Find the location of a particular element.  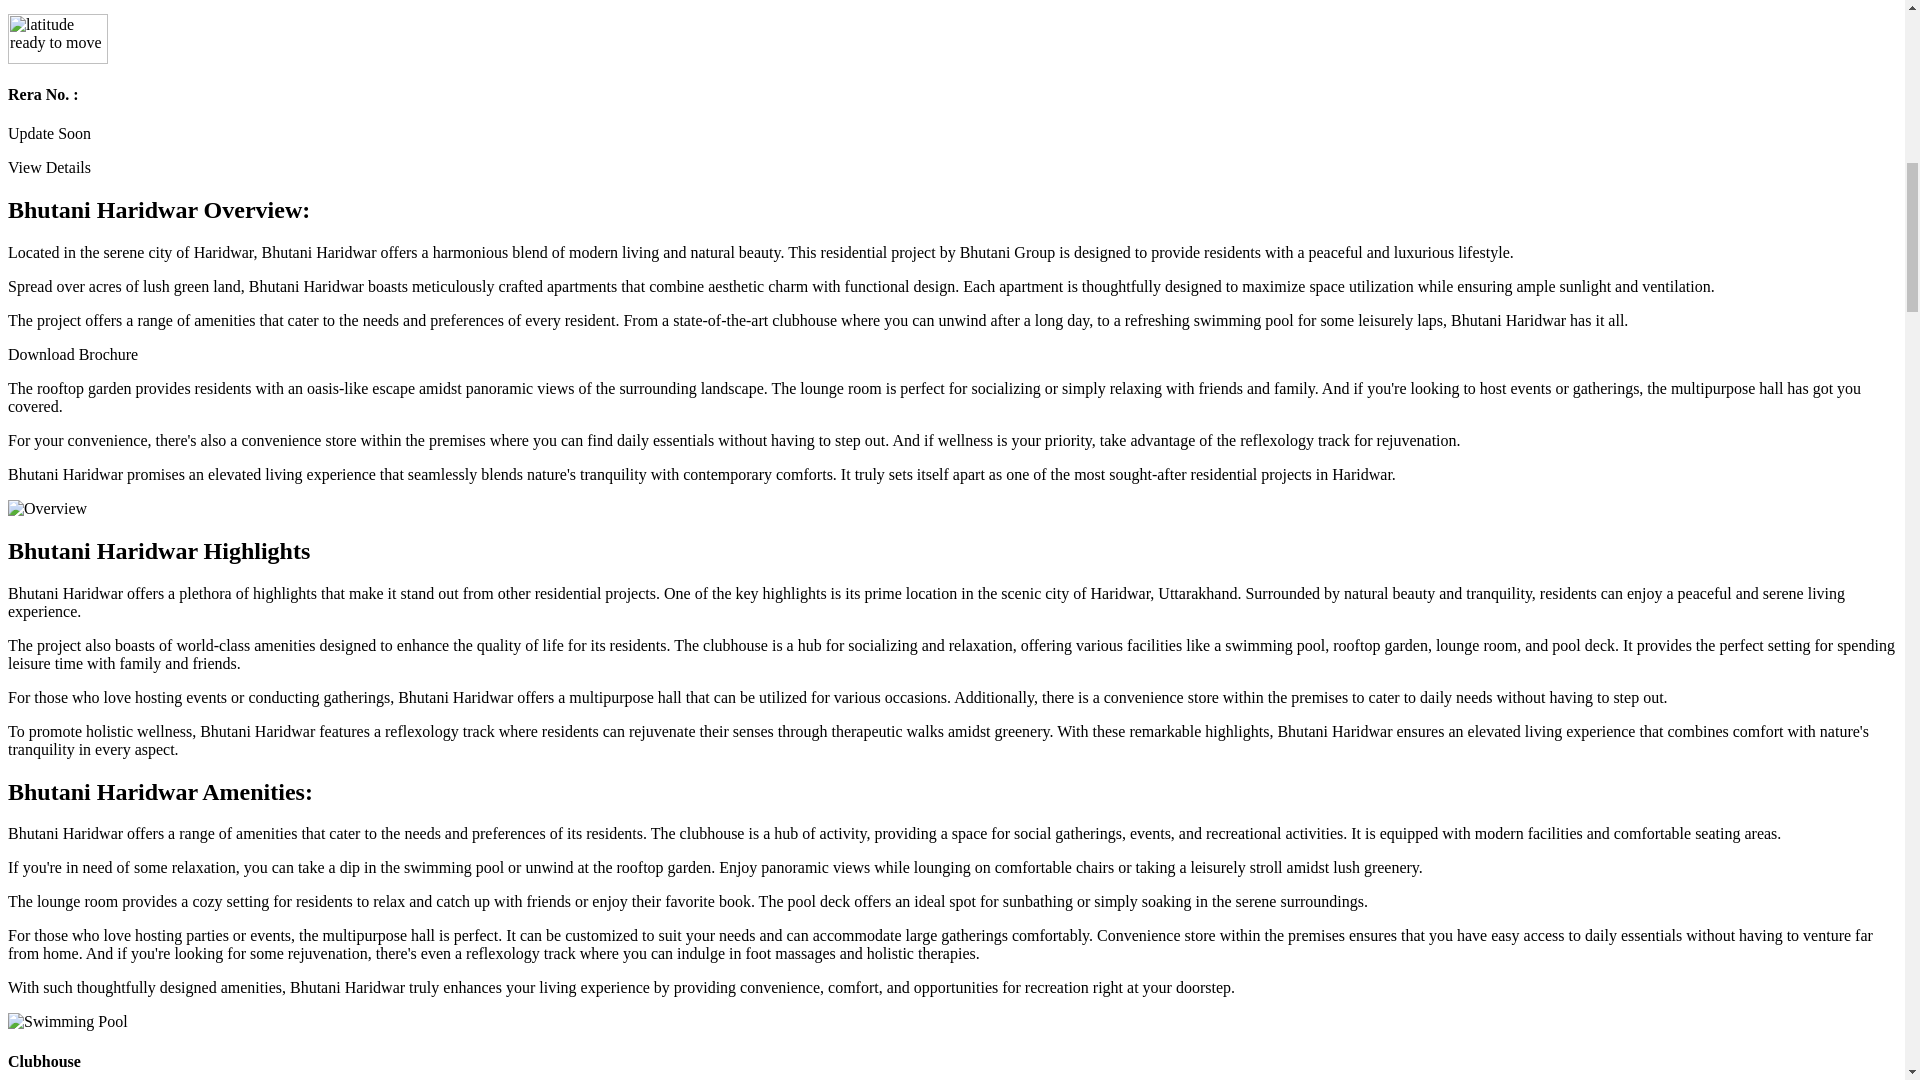

Latitude Rera is located at coordinates (57, 38).